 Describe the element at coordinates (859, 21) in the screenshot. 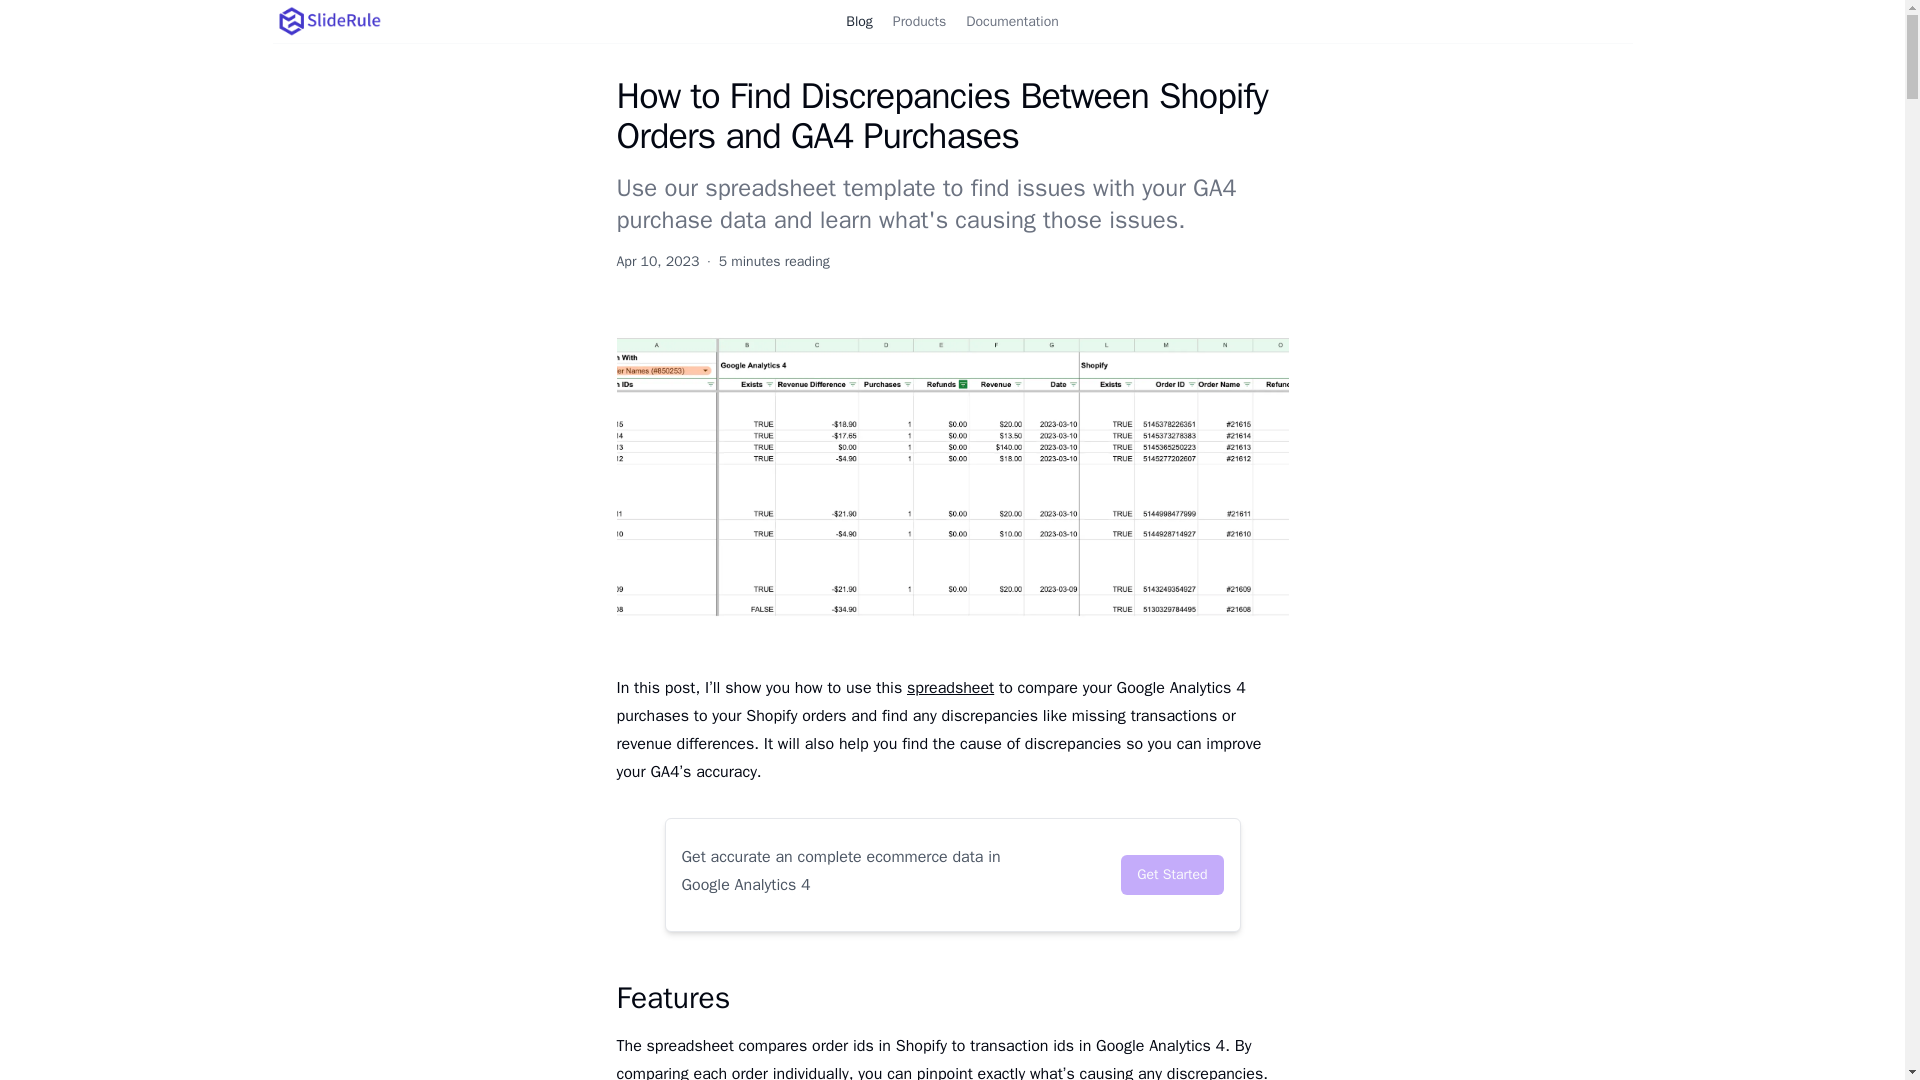

I see `Blog` at that location.